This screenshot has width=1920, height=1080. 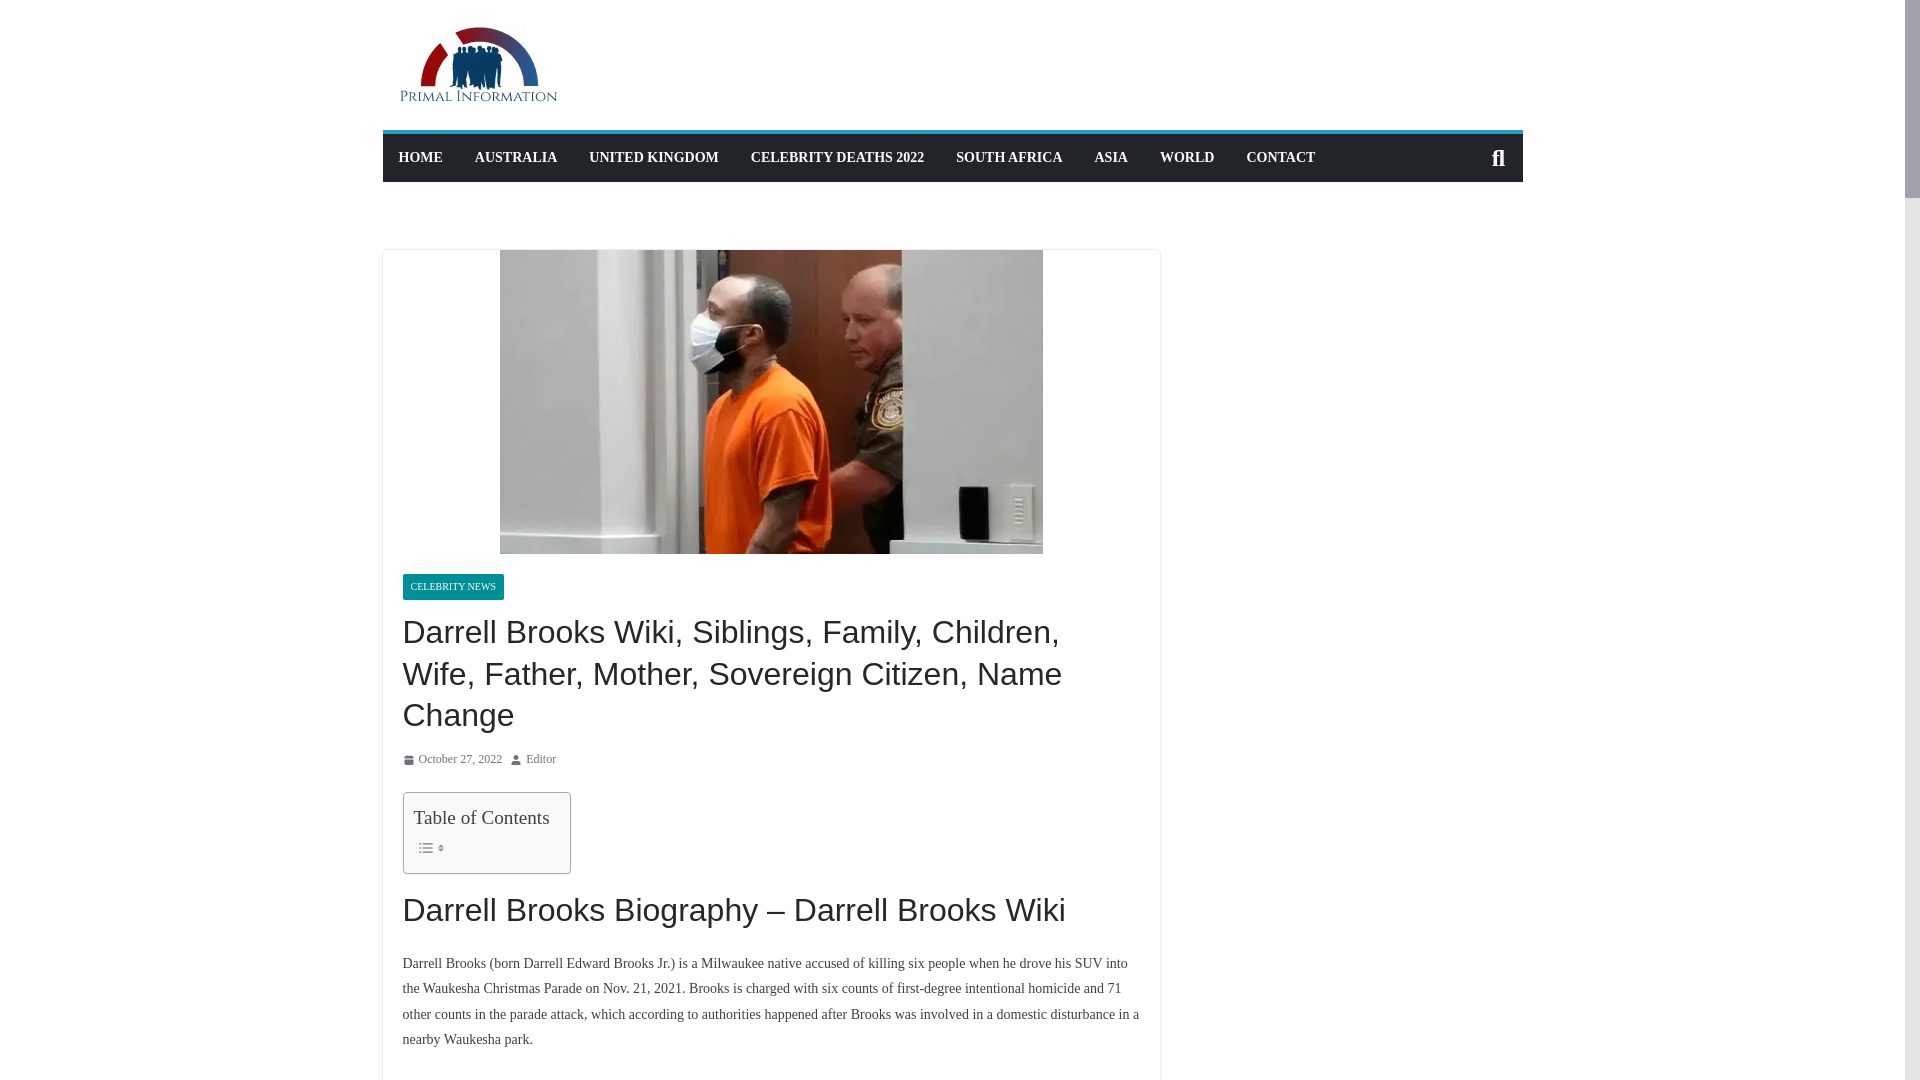 I want to click on October 27, 2022, so click(x=451, y=760).